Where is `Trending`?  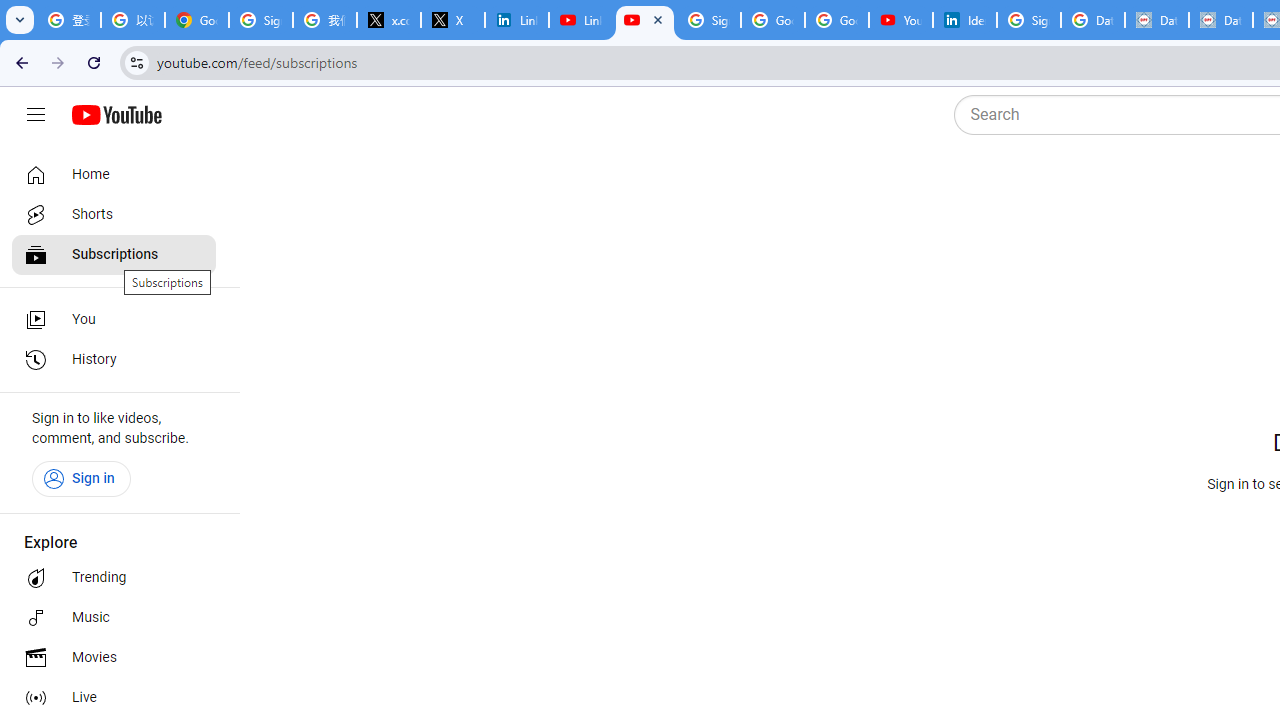 Trending is located at coordinates (114, 578).